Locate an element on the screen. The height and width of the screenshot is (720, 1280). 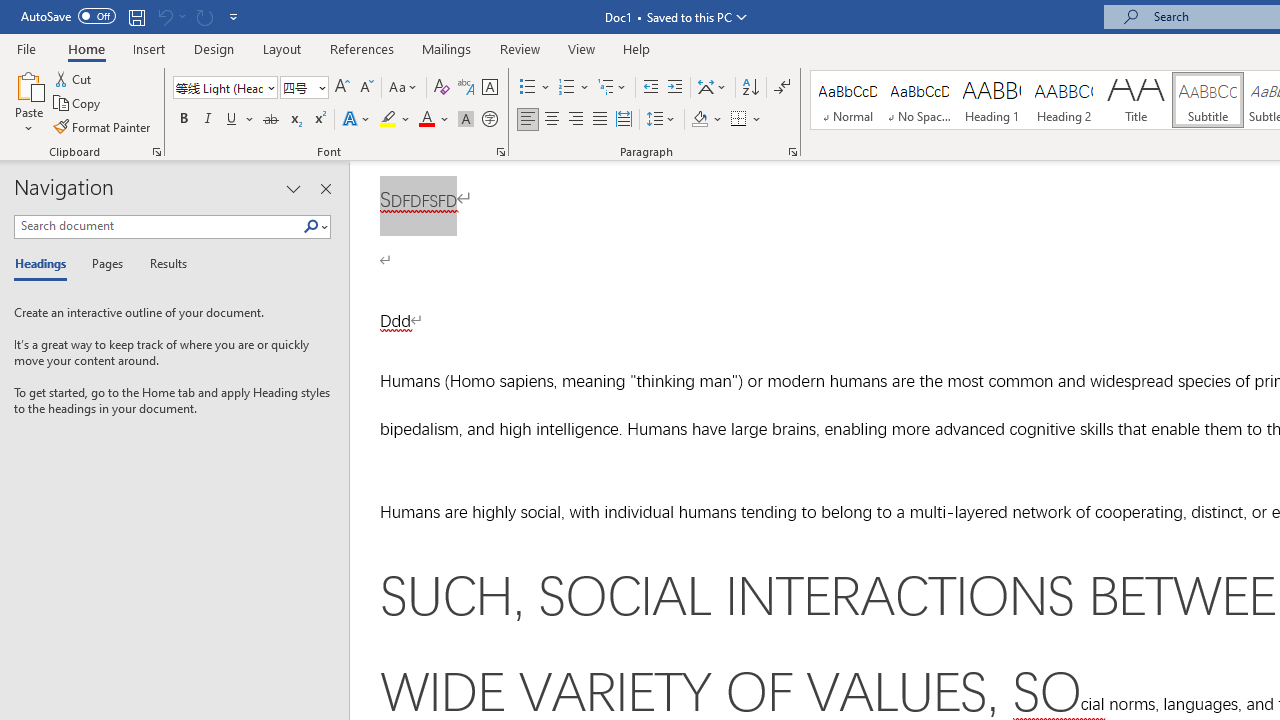
Font Color Red is located at coordinates (426, 120).